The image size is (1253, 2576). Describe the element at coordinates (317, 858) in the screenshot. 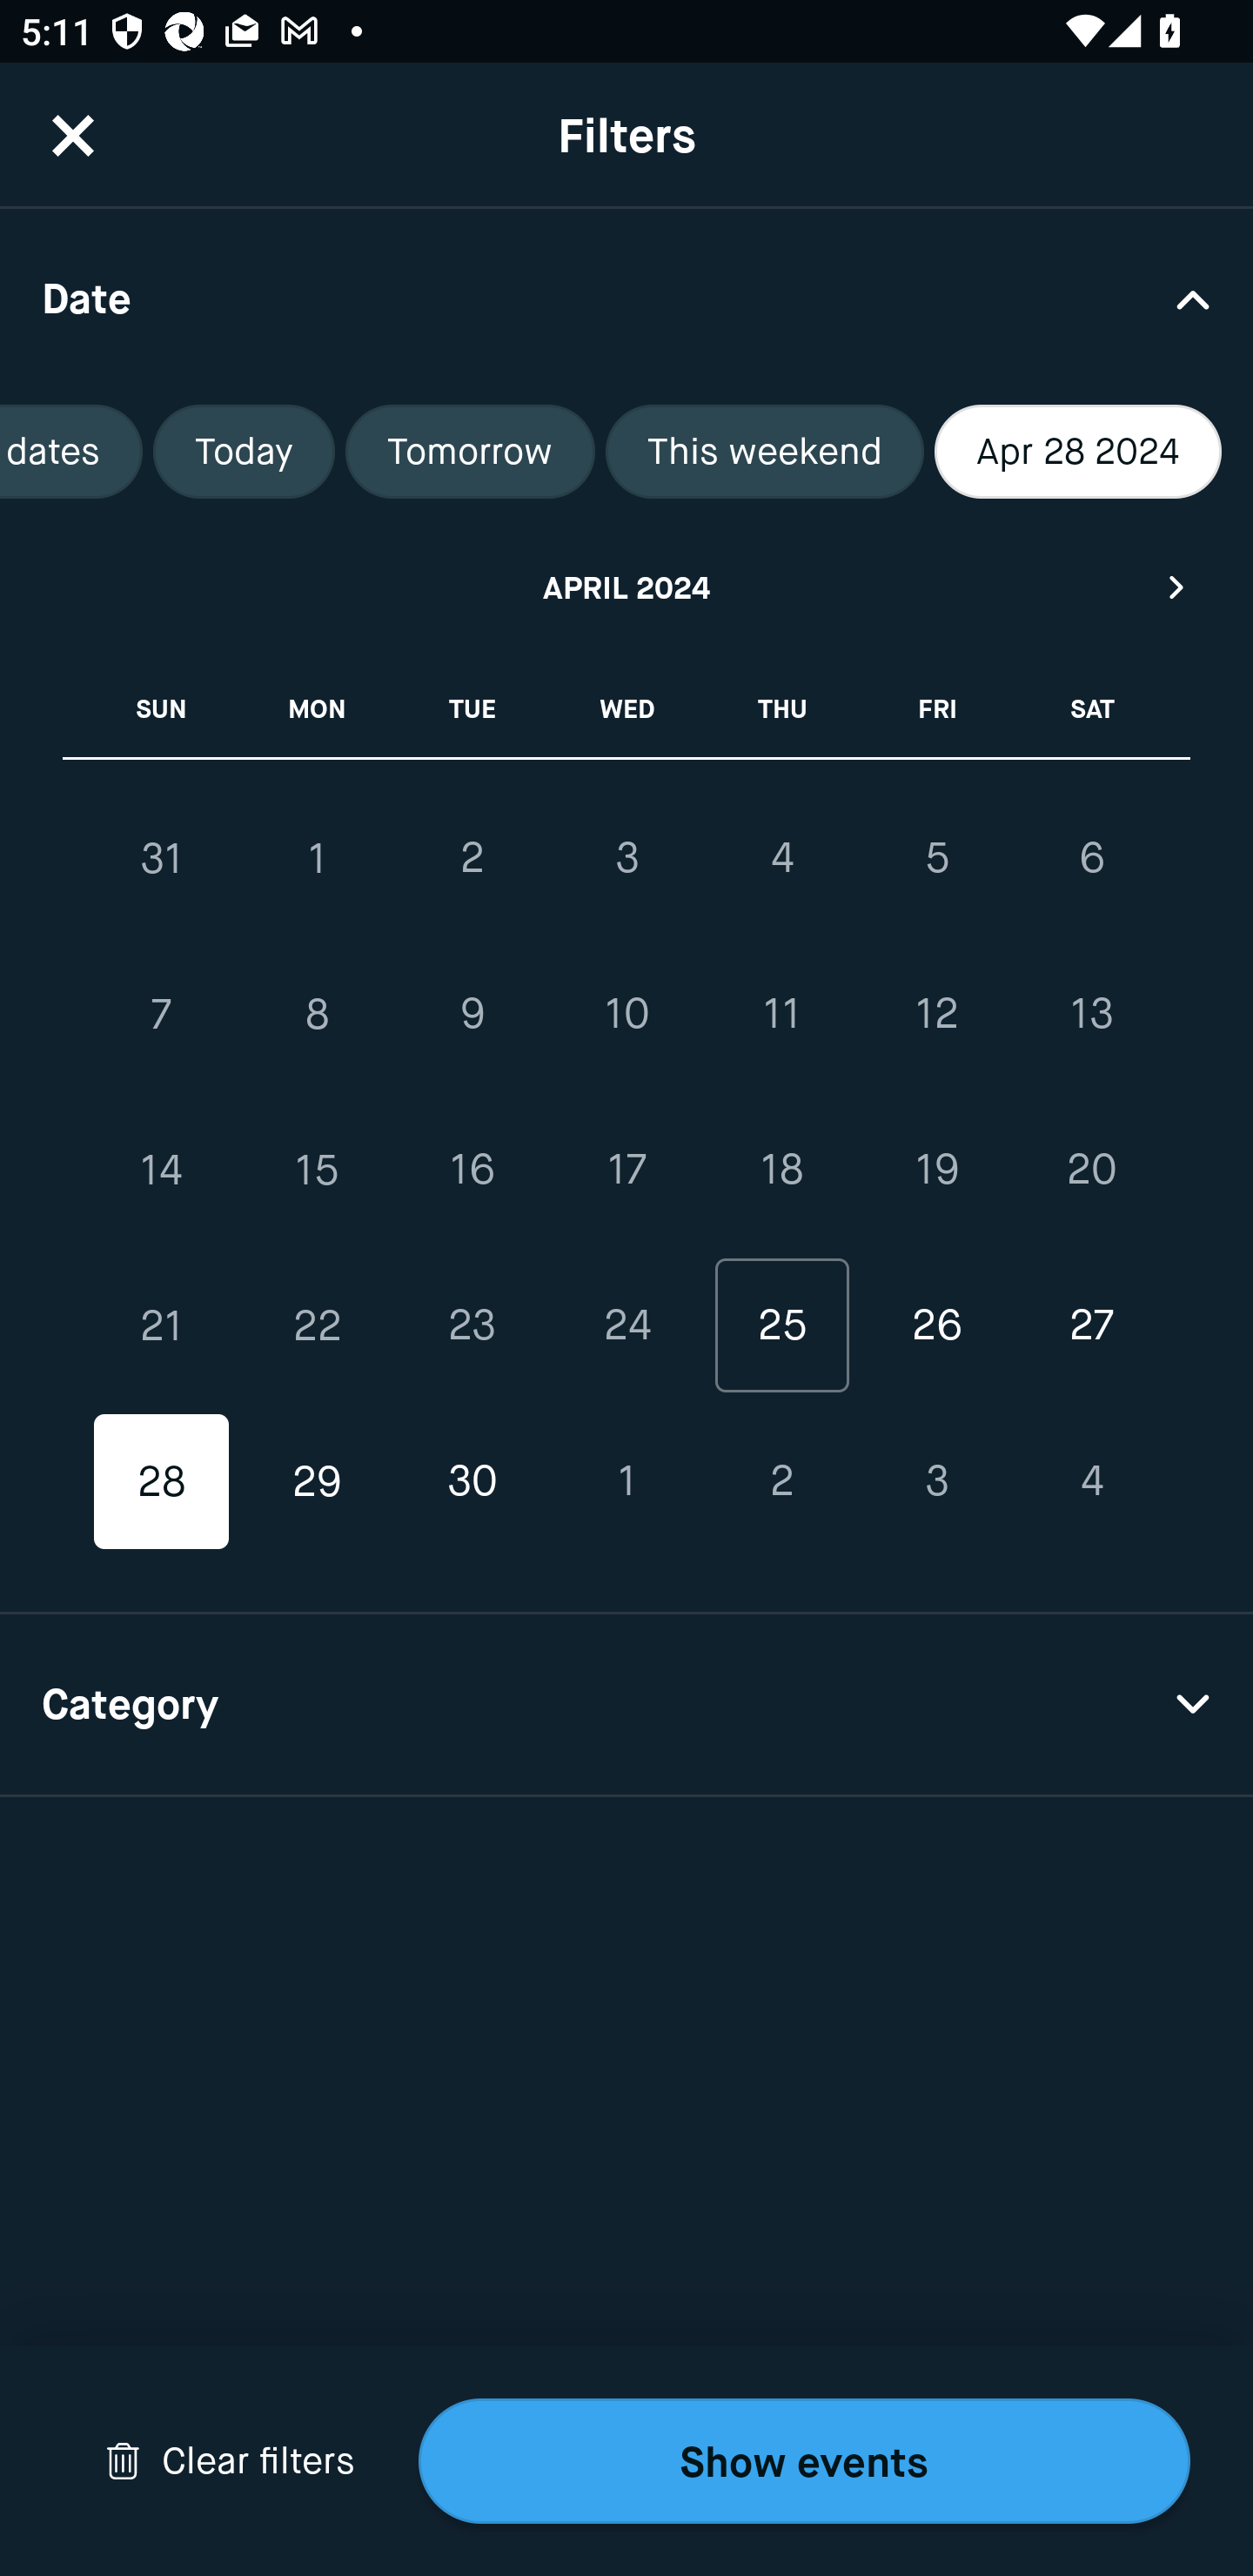

I see `1` at that location.